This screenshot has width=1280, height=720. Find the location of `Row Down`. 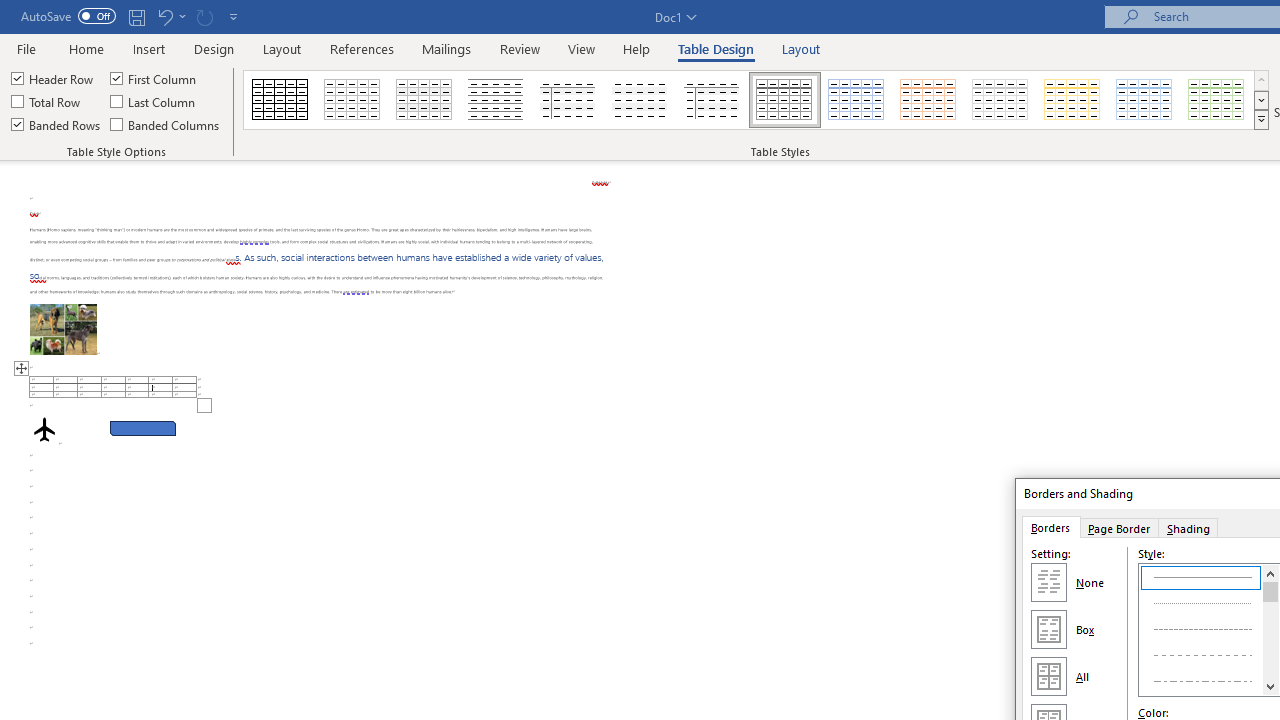

Row Down is located at coordinates (1261, 100).